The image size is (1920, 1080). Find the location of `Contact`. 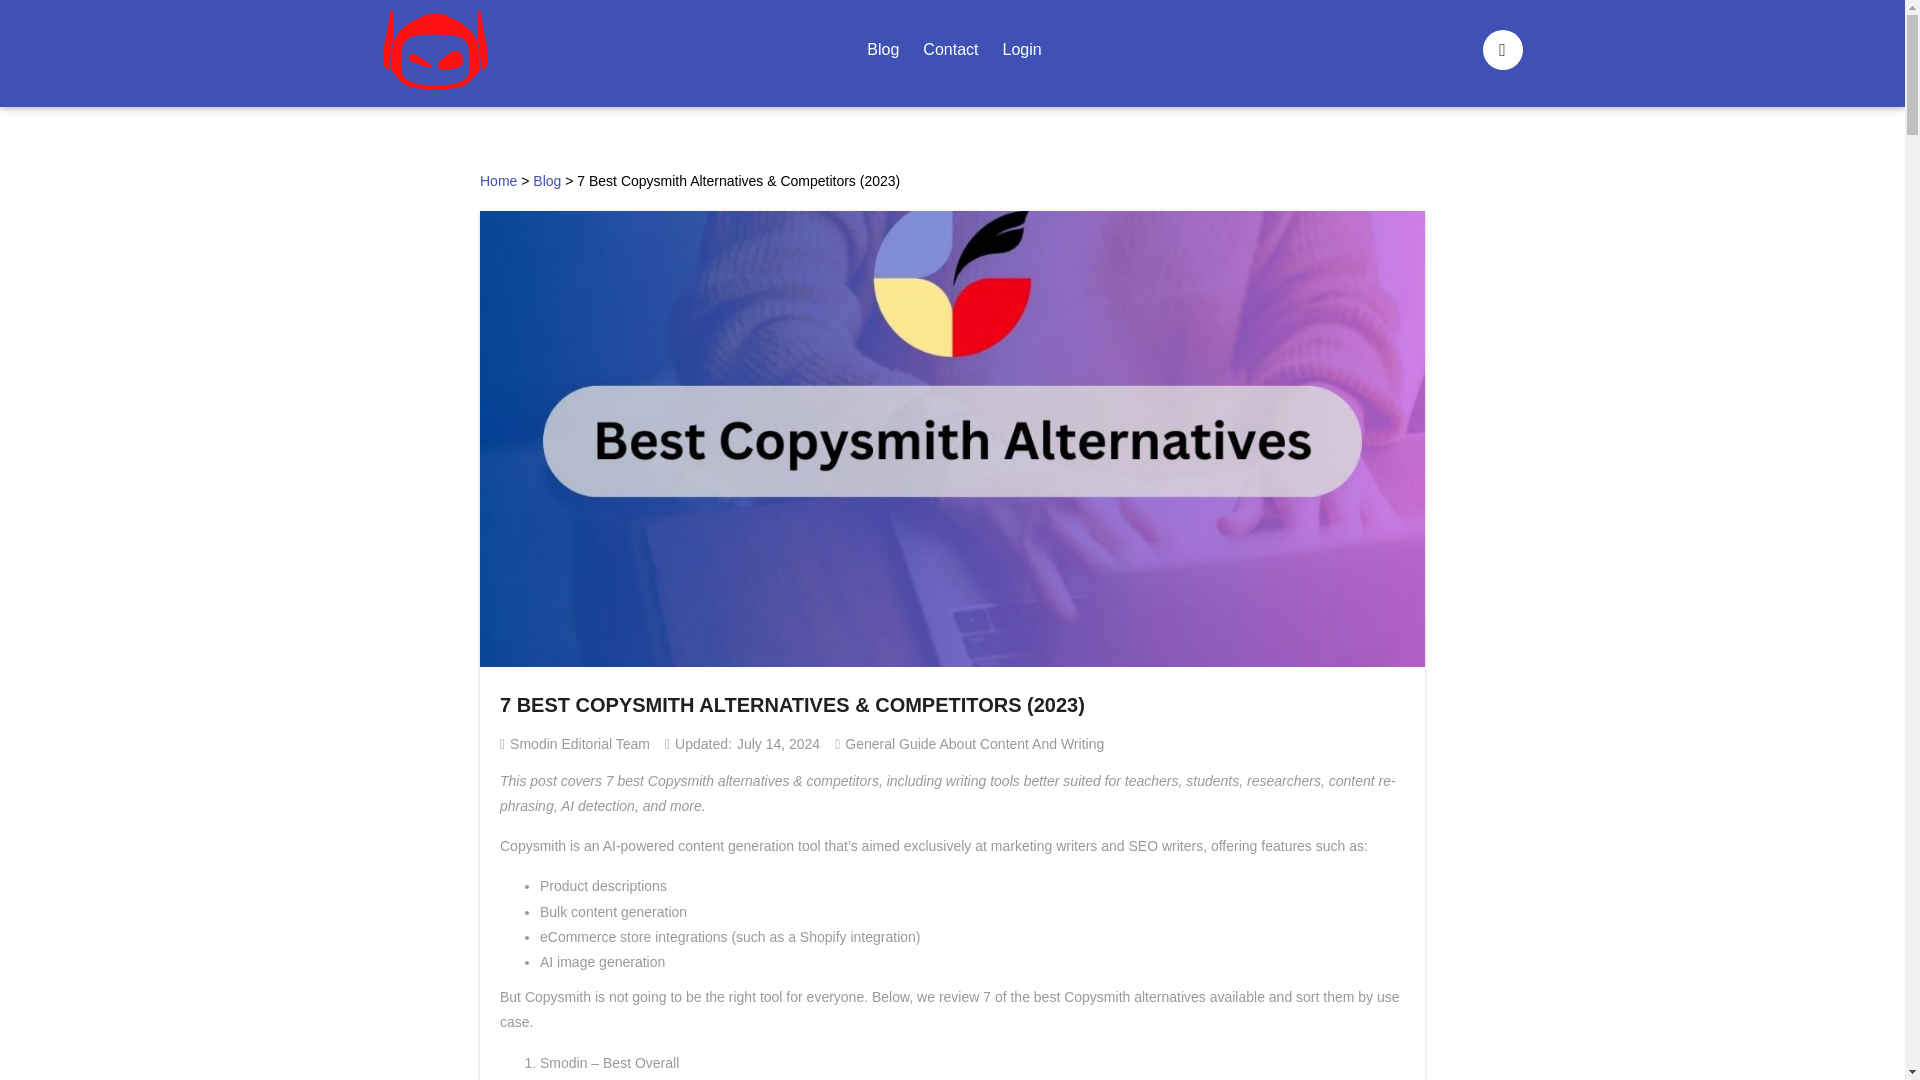

Contact is located at coordinates (950, 50).